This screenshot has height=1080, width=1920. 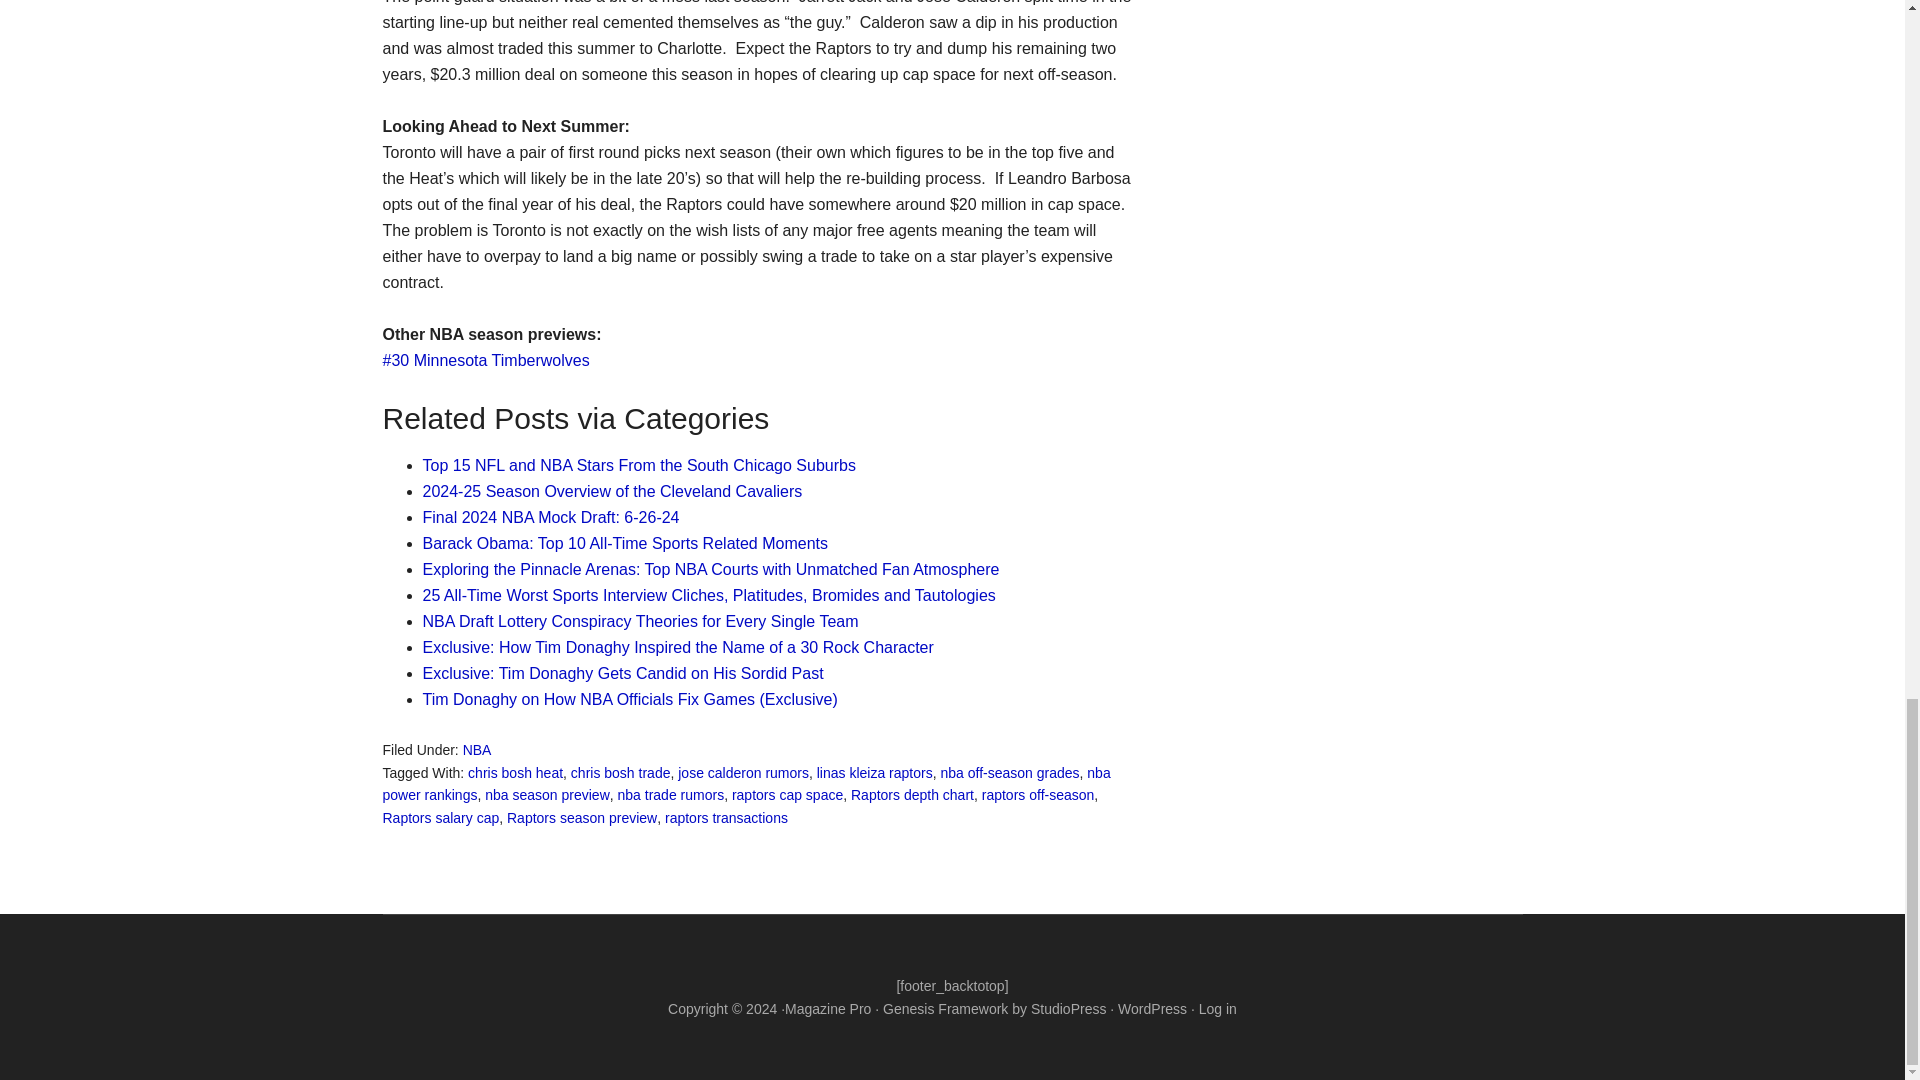 What do you see at coordinates (550, 516) in the screenshot?
I see `Final 2024 NBA Mock Draft: 6-26-24` at bounding box center [550, 516].